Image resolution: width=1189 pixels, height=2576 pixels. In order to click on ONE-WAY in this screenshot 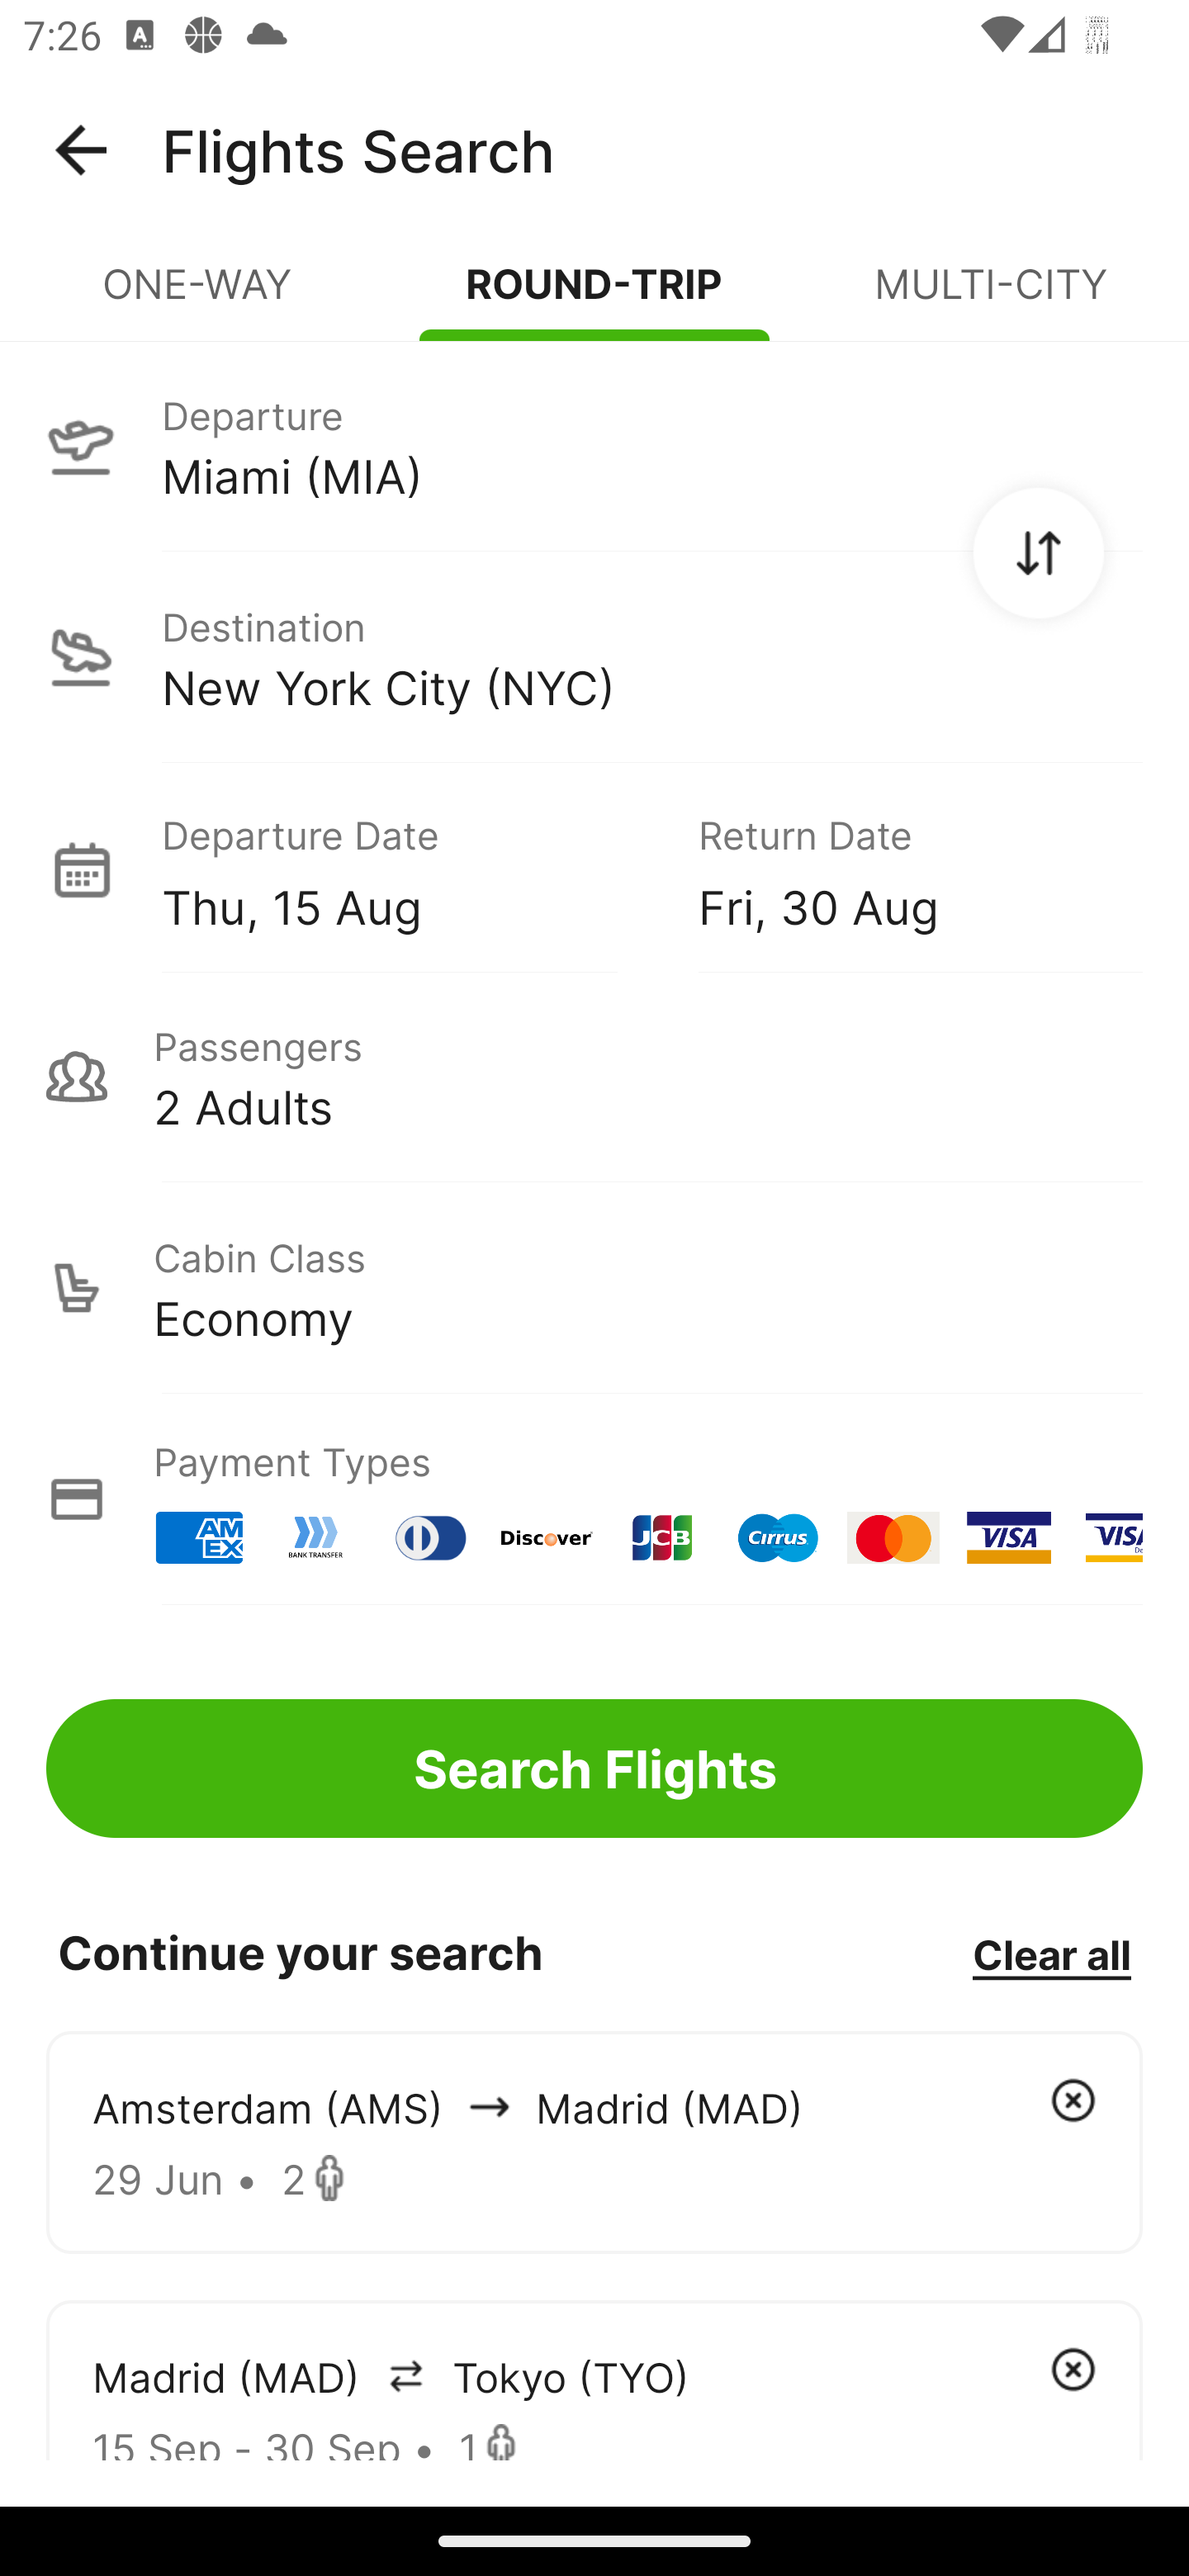, I will do `click(198, 297)`.